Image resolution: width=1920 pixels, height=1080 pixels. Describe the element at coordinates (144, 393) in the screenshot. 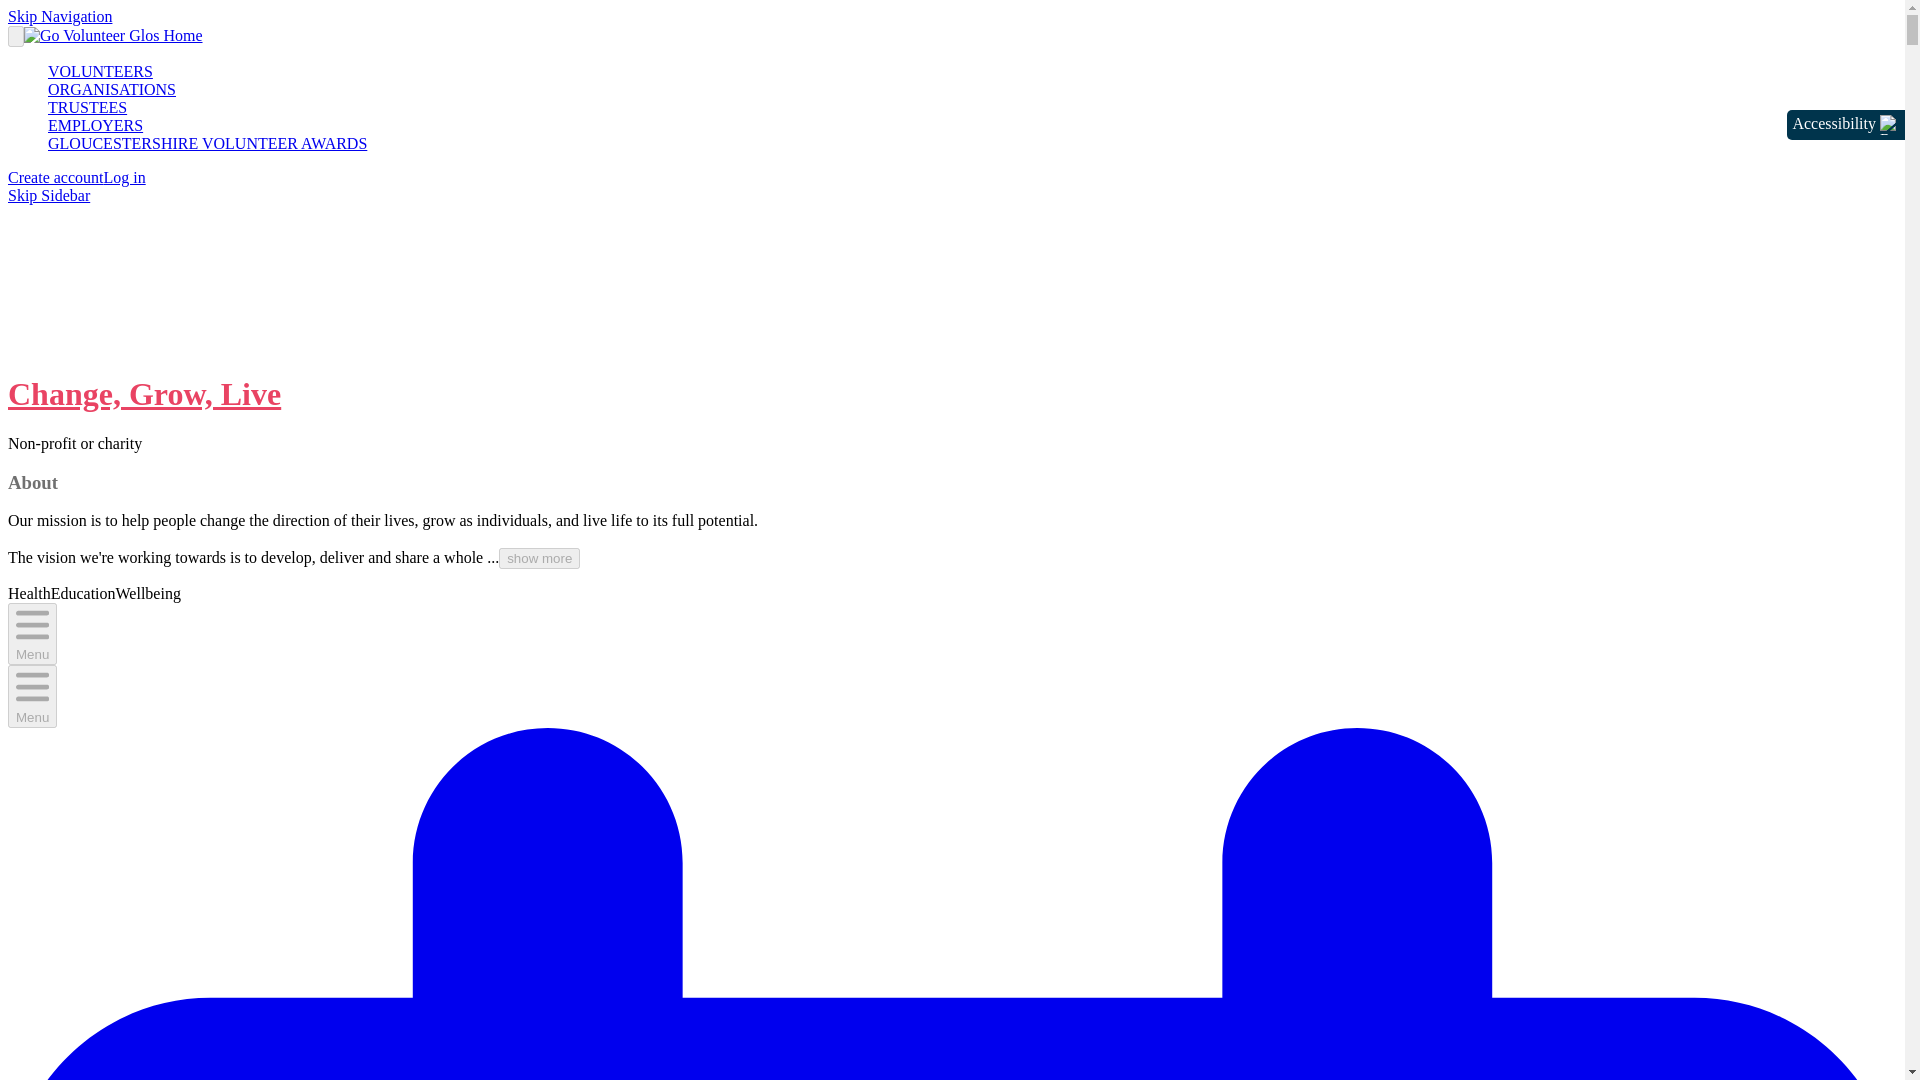

I see `Change, Grow, Live` at that location.